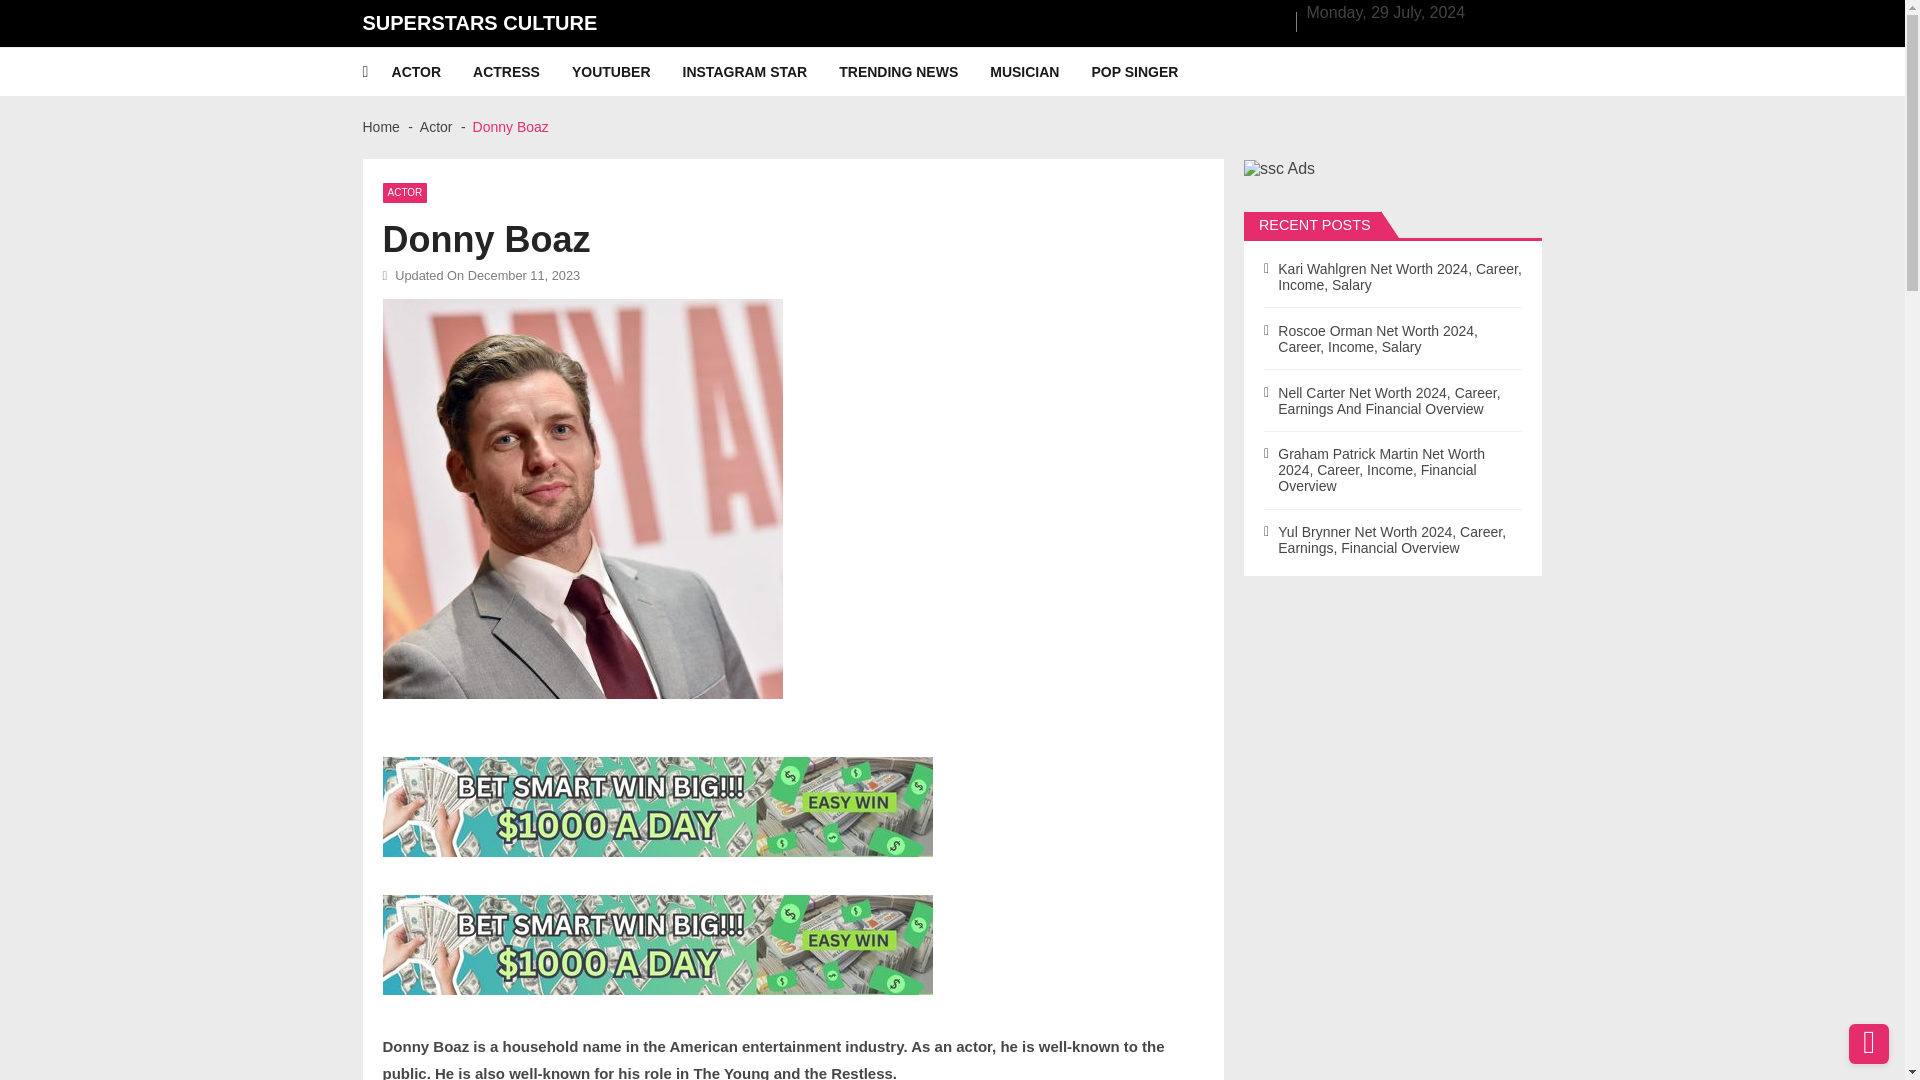 The width and height of the screenshot is (1920, 1080). Describe the element at coordinates (522, 72) in the screenshot. I see `ACTRESS` at that location.